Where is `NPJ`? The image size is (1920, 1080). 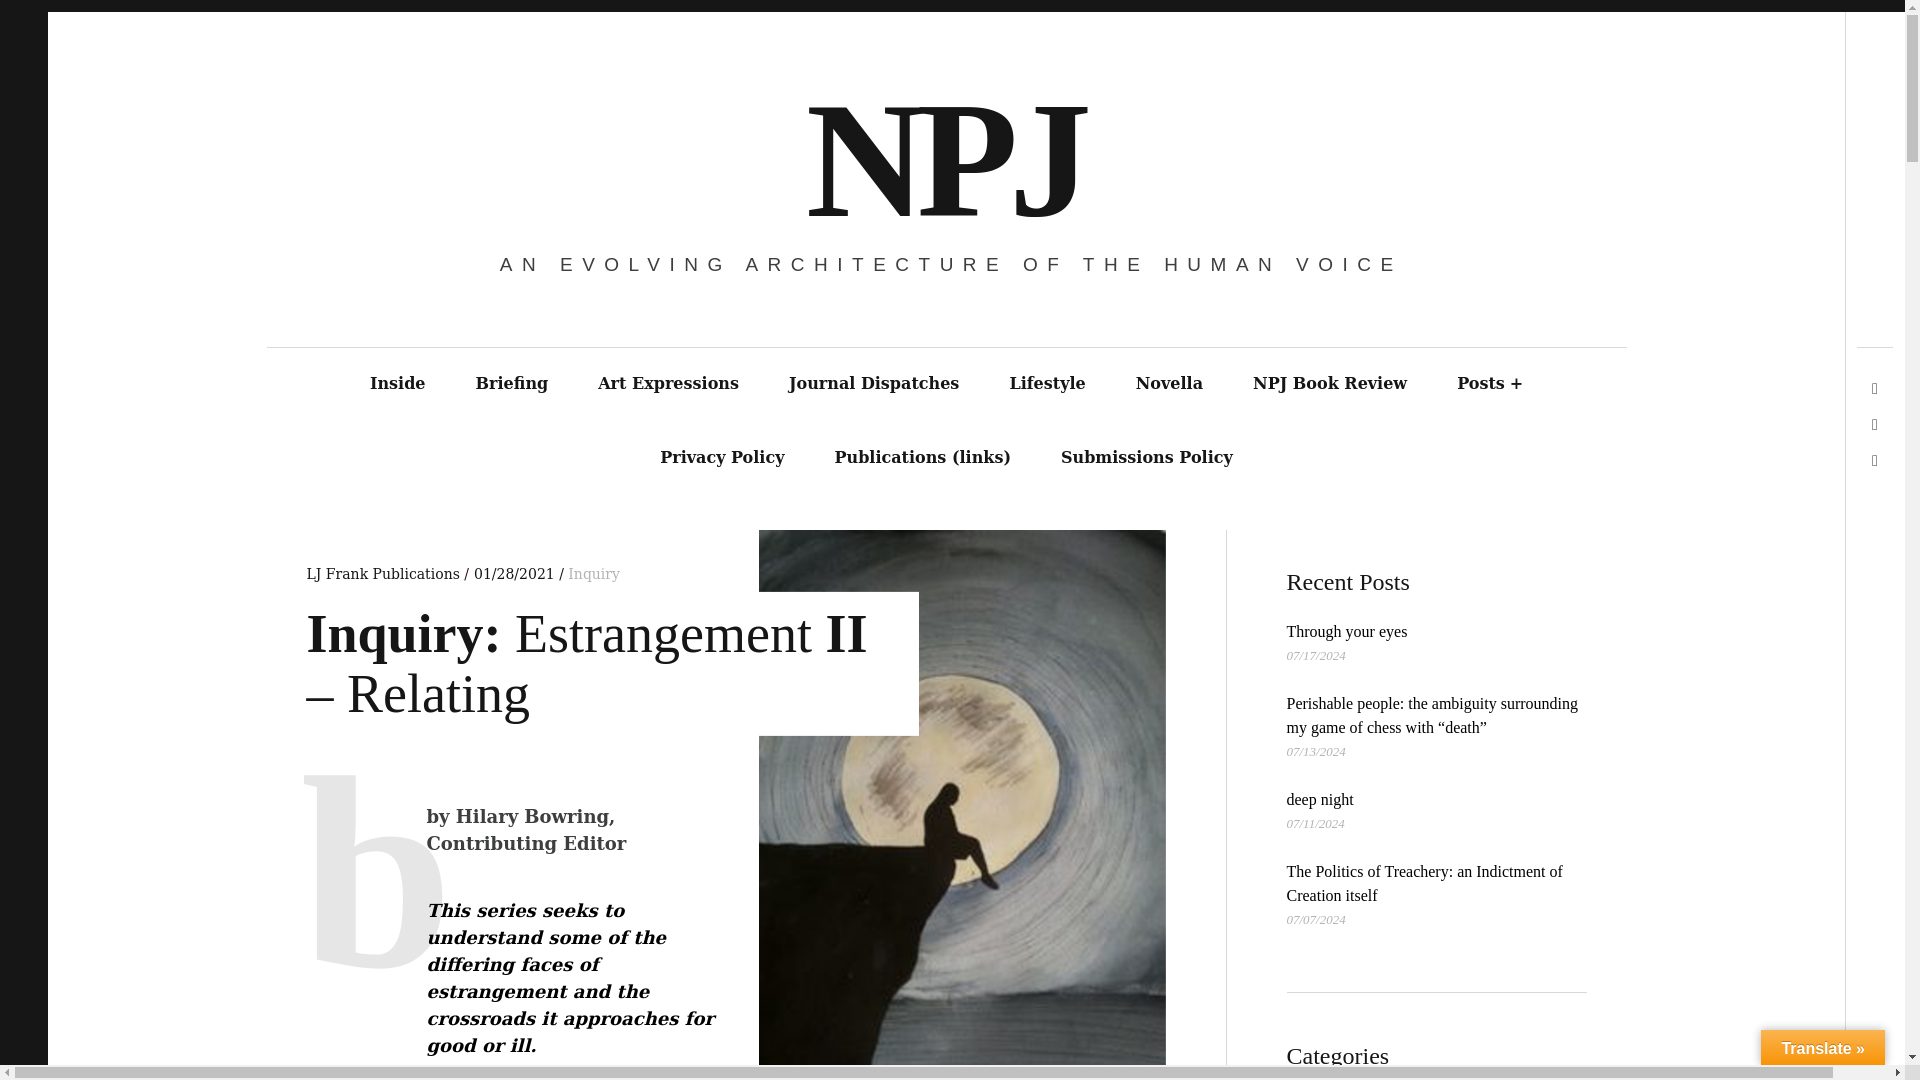 NPJ is located at coordinates (944, 160).